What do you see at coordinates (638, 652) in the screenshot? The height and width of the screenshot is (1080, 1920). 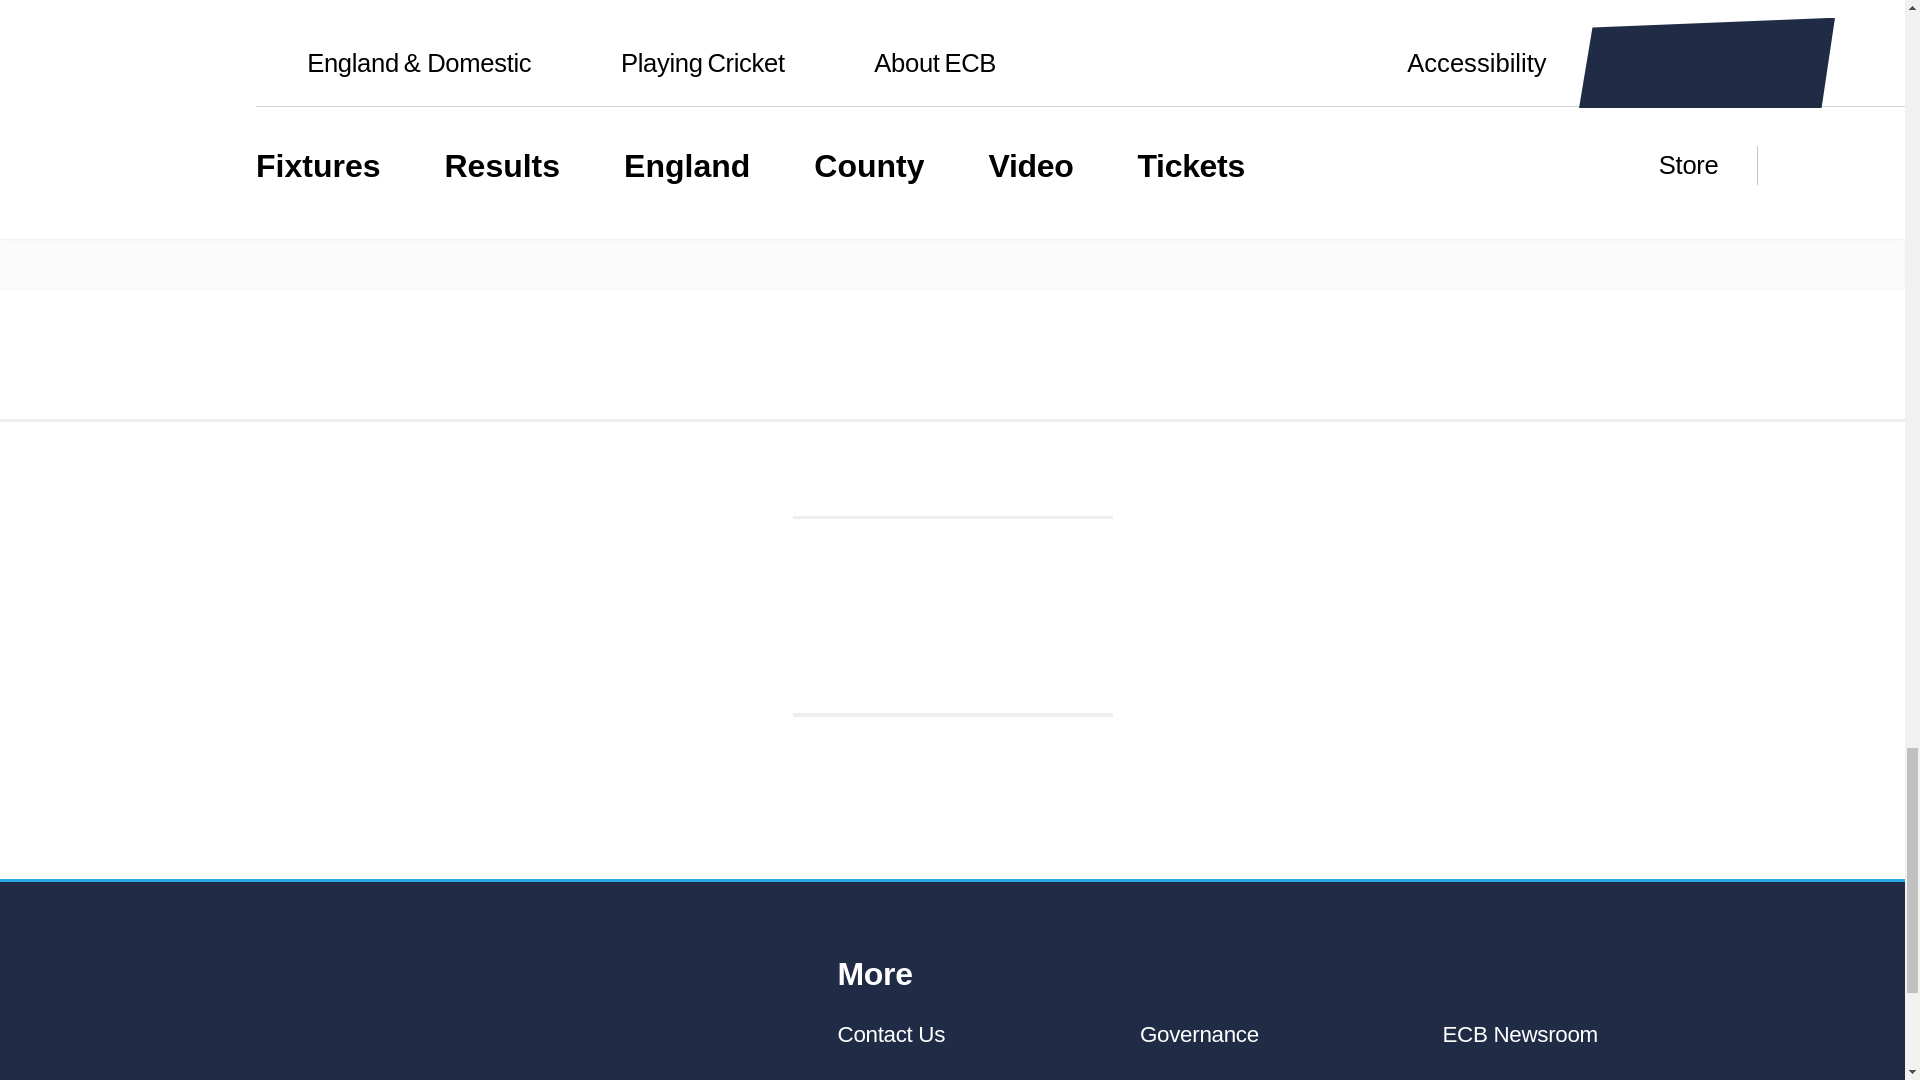 I see `Vitality` at bounding box center [638, 652].